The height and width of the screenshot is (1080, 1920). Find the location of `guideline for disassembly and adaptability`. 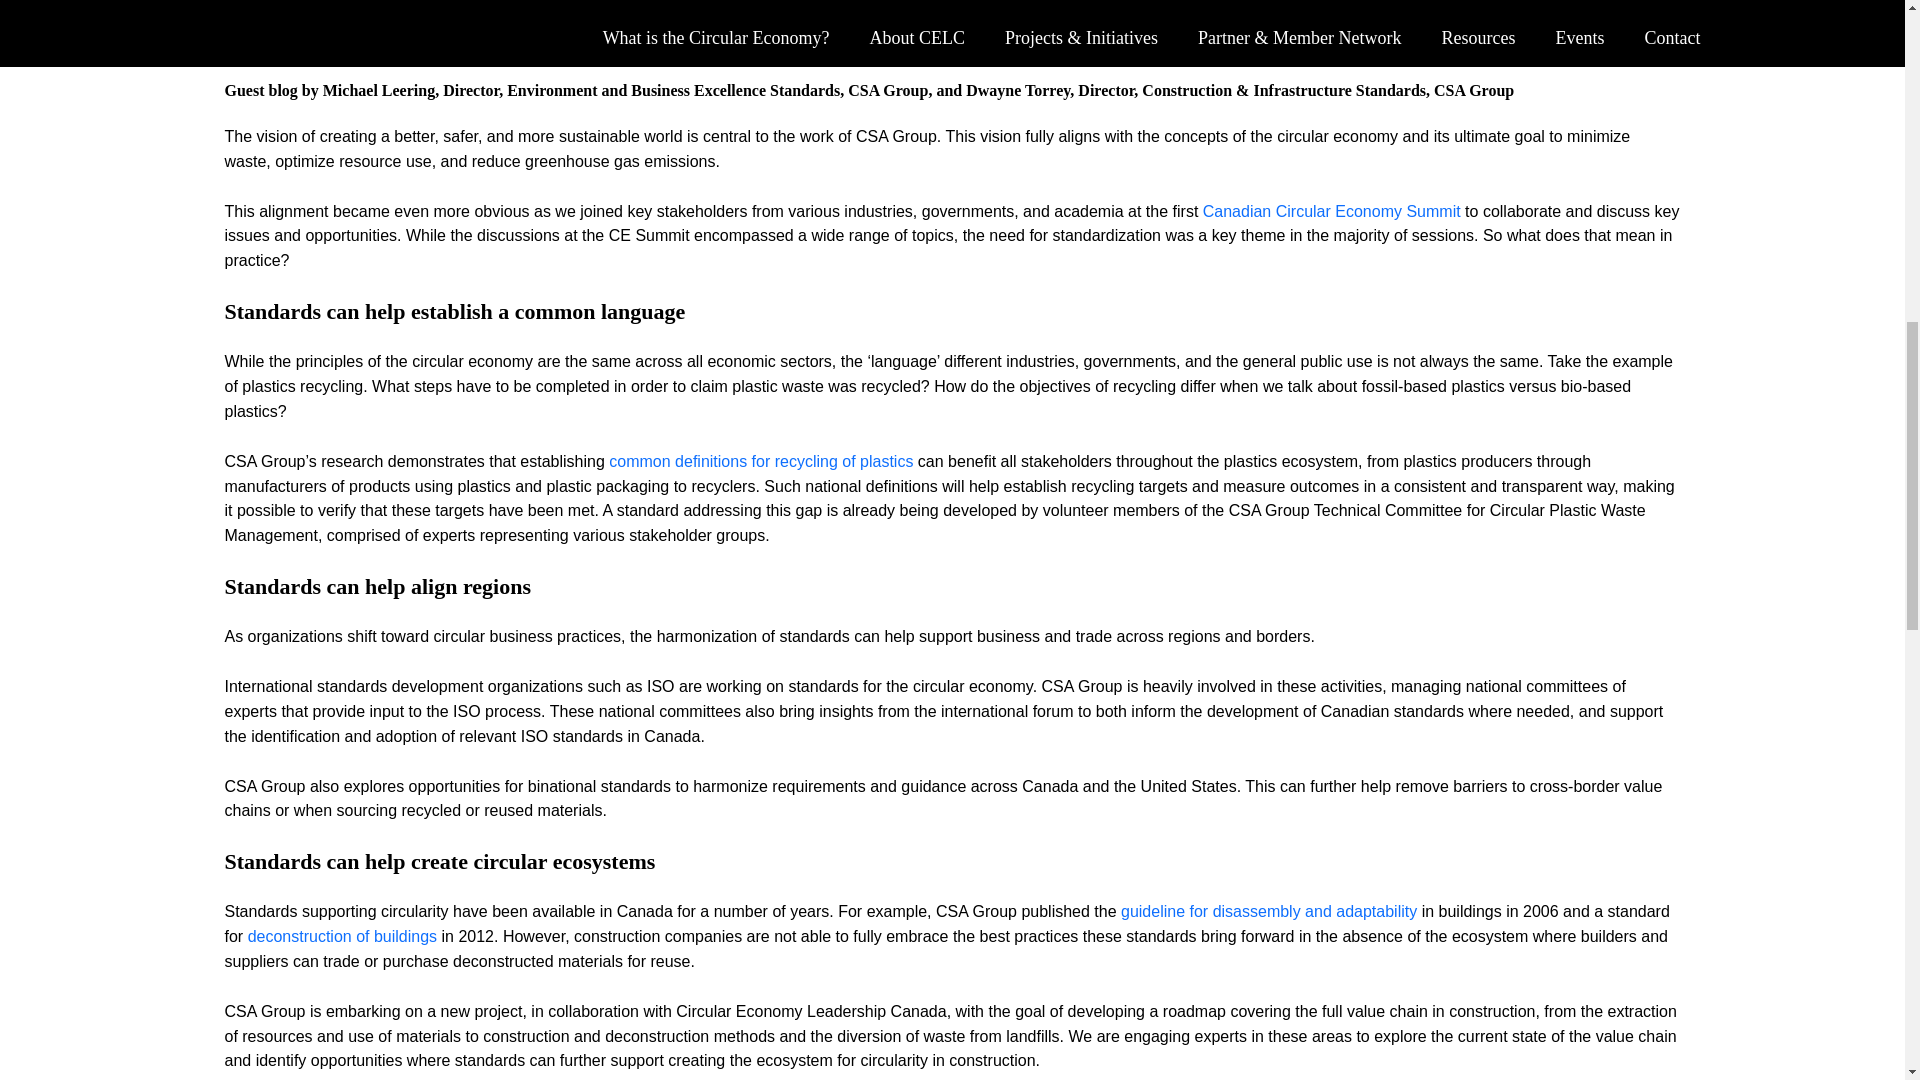

guideline for disassembly and adaptability is located at coordinates (1268, 911).